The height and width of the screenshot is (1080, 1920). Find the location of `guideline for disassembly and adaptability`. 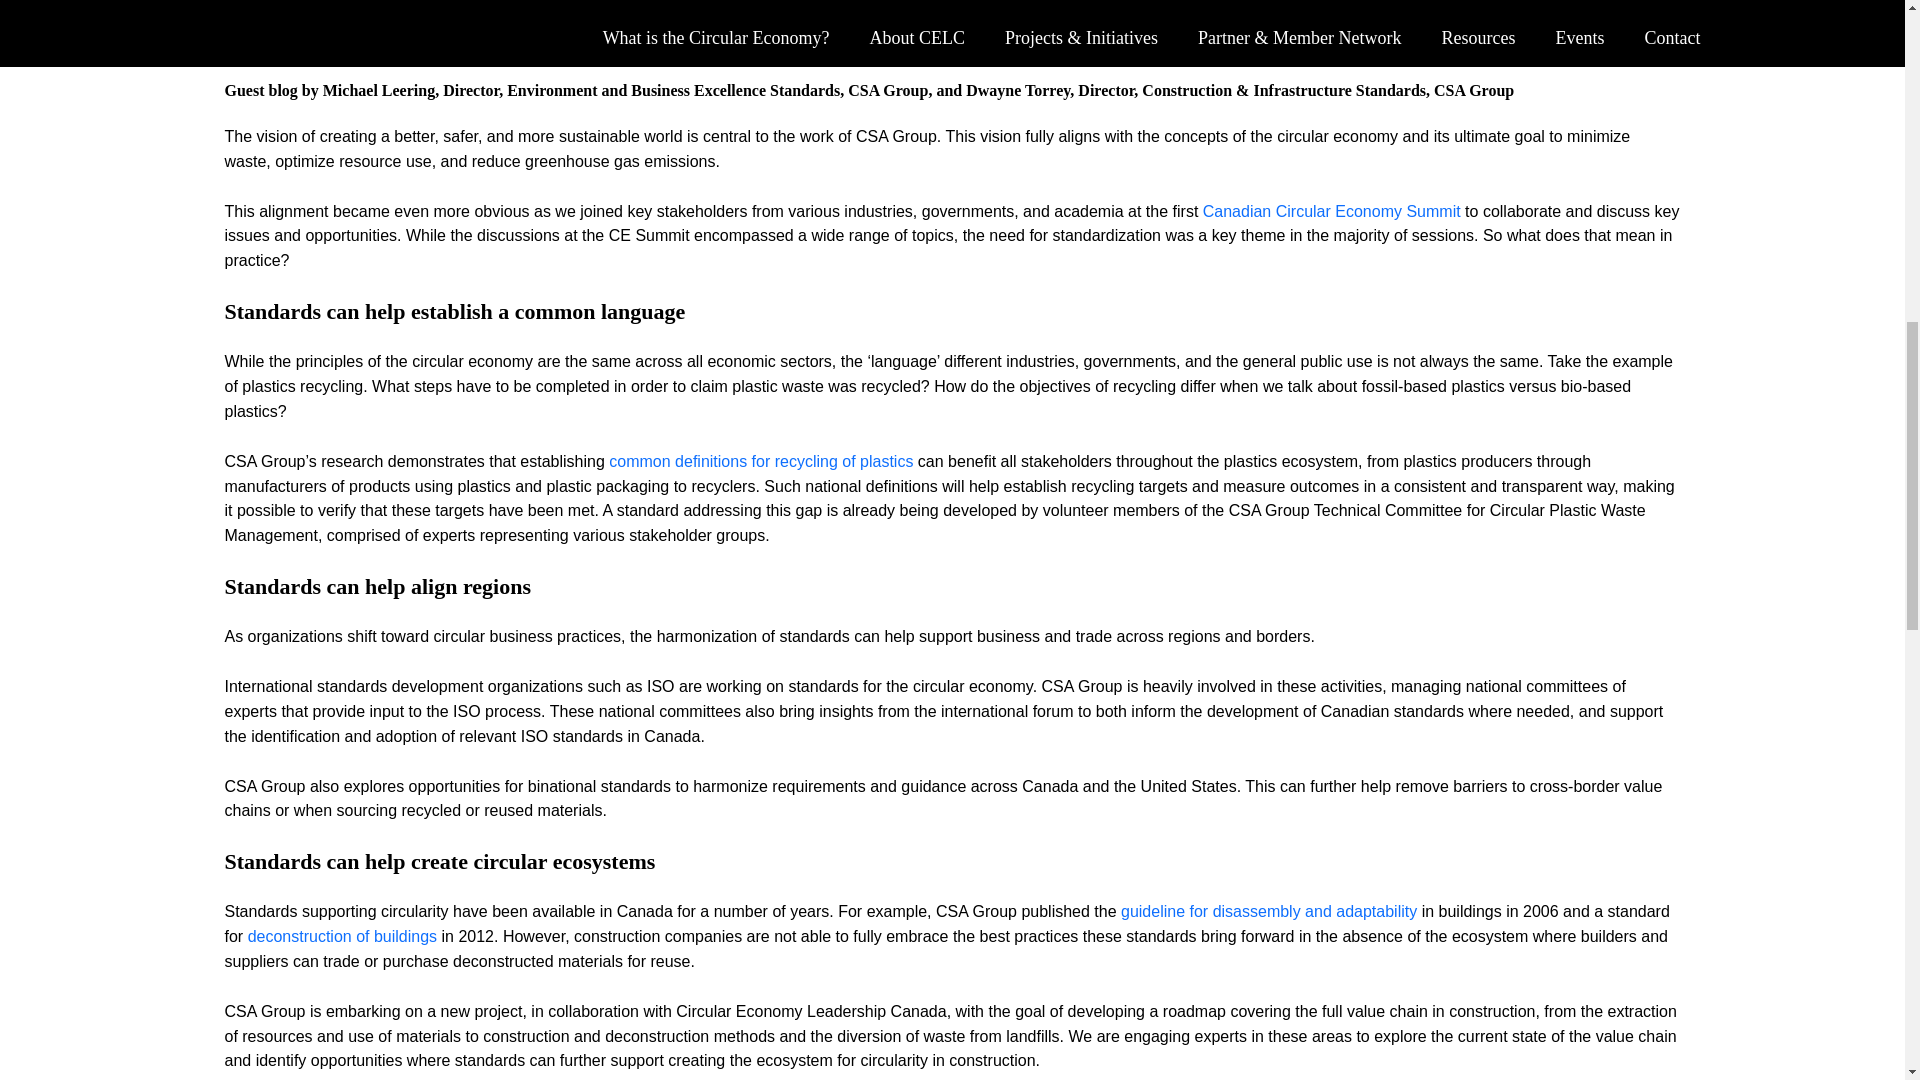

guideline for disassembly and adaptability is located at coordinates (1268, 911).